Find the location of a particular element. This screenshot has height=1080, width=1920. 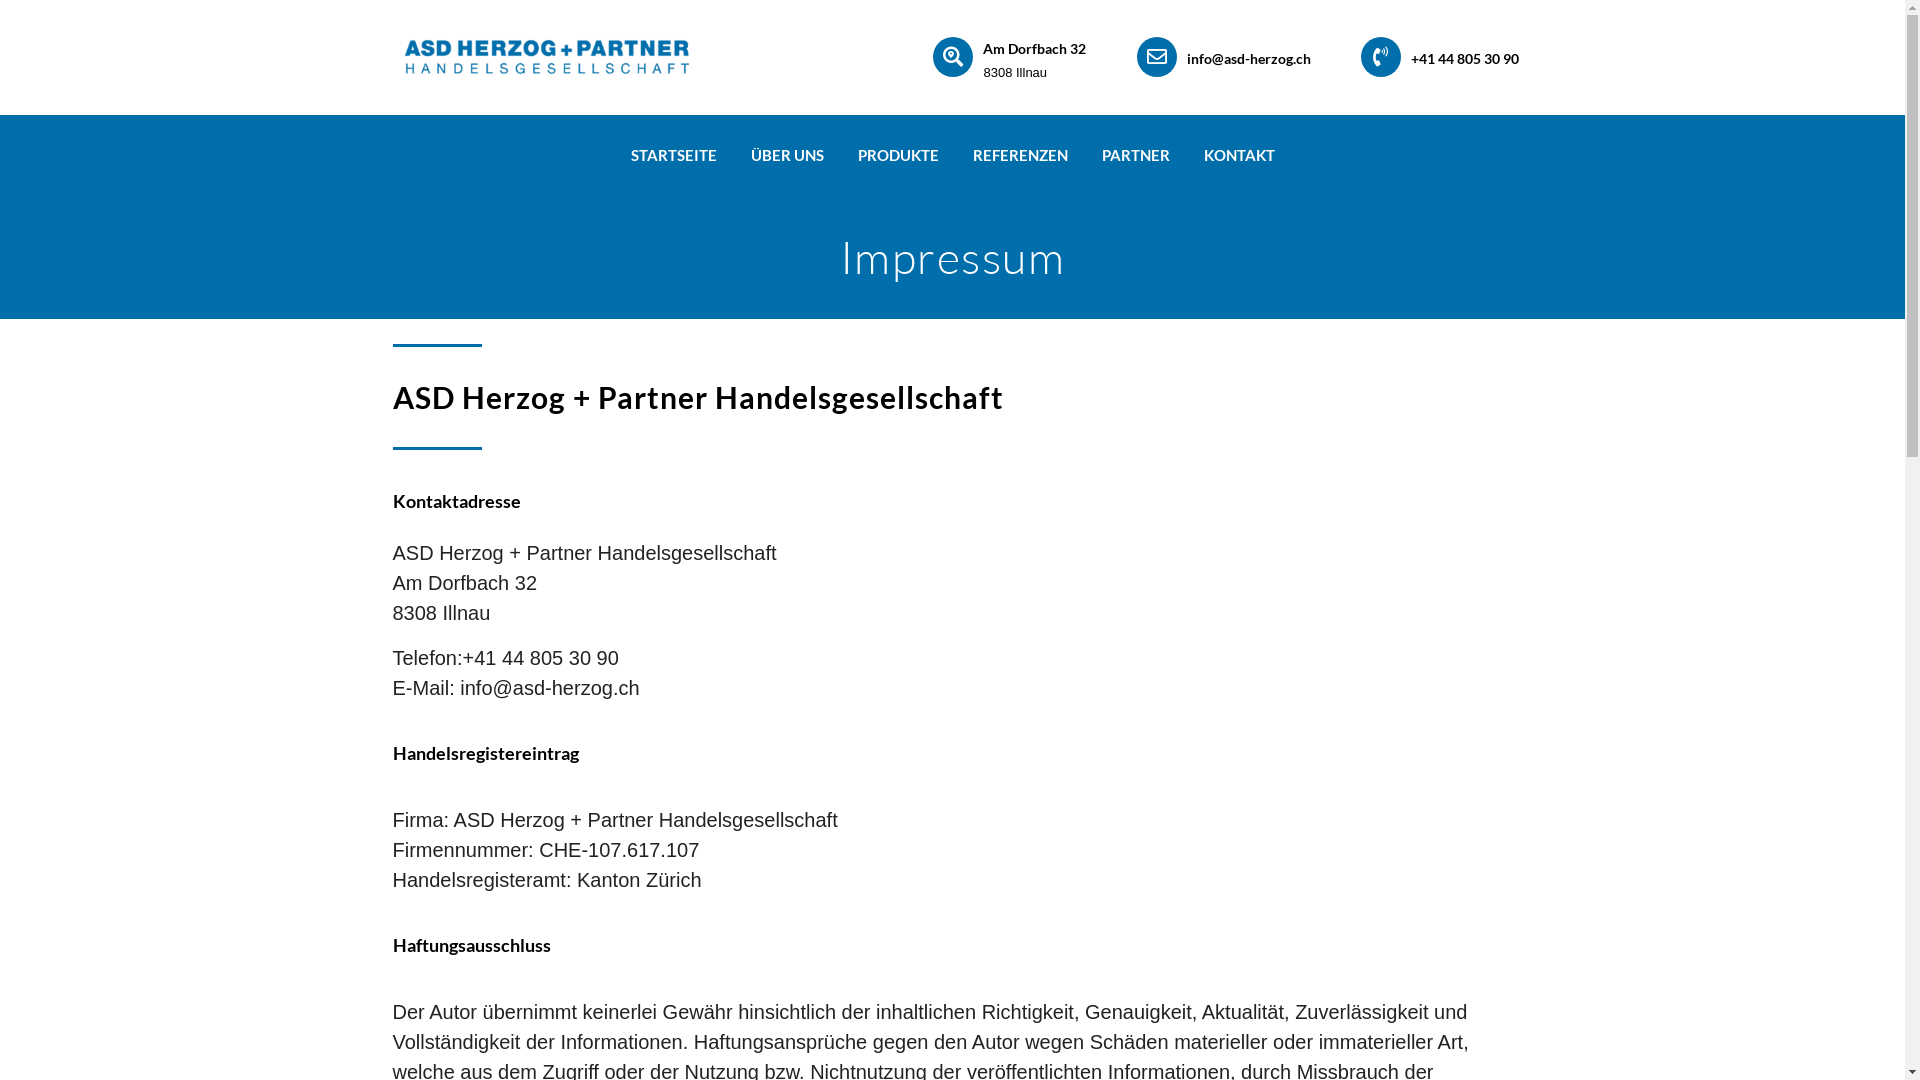

info@asd-herzog.ch is located at coordinates (1249, 58).